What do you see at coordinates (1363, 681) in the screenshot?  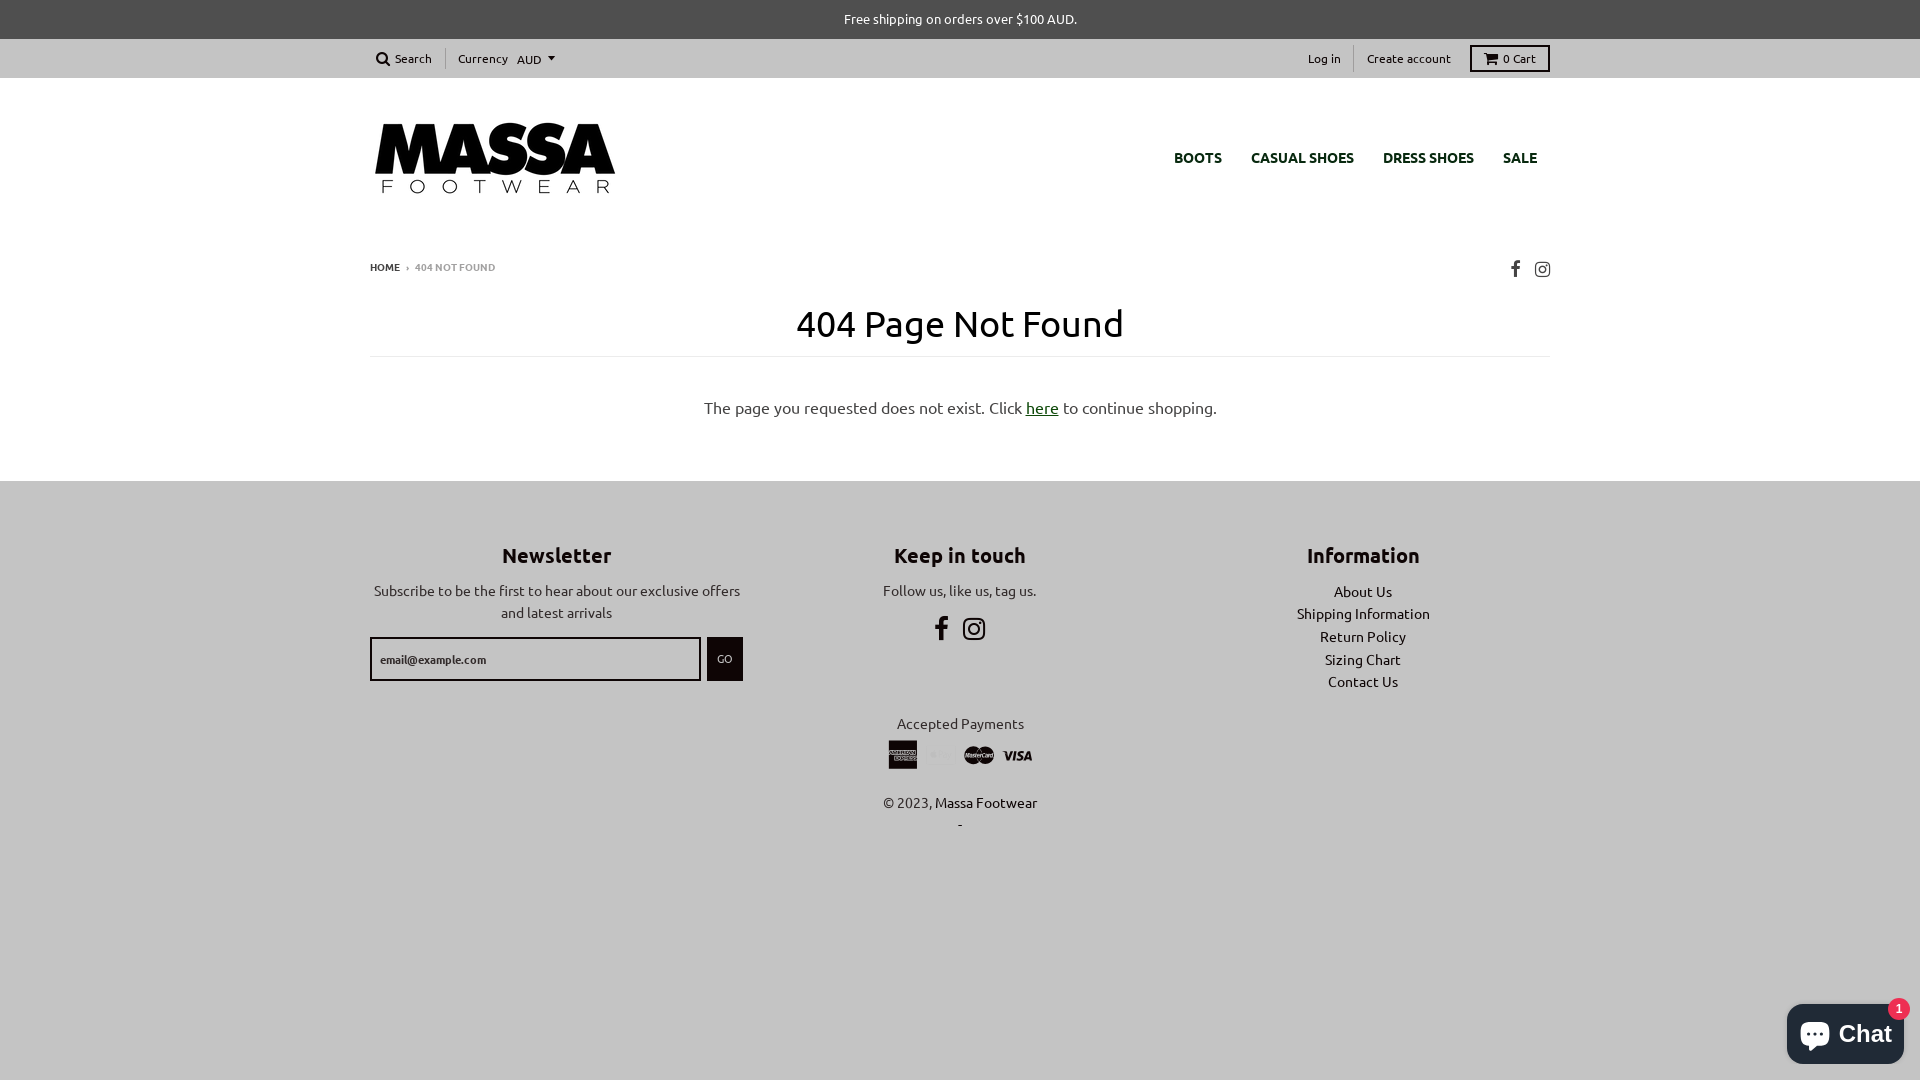 I see `Contact Us` at bounding box center [1363, 681].